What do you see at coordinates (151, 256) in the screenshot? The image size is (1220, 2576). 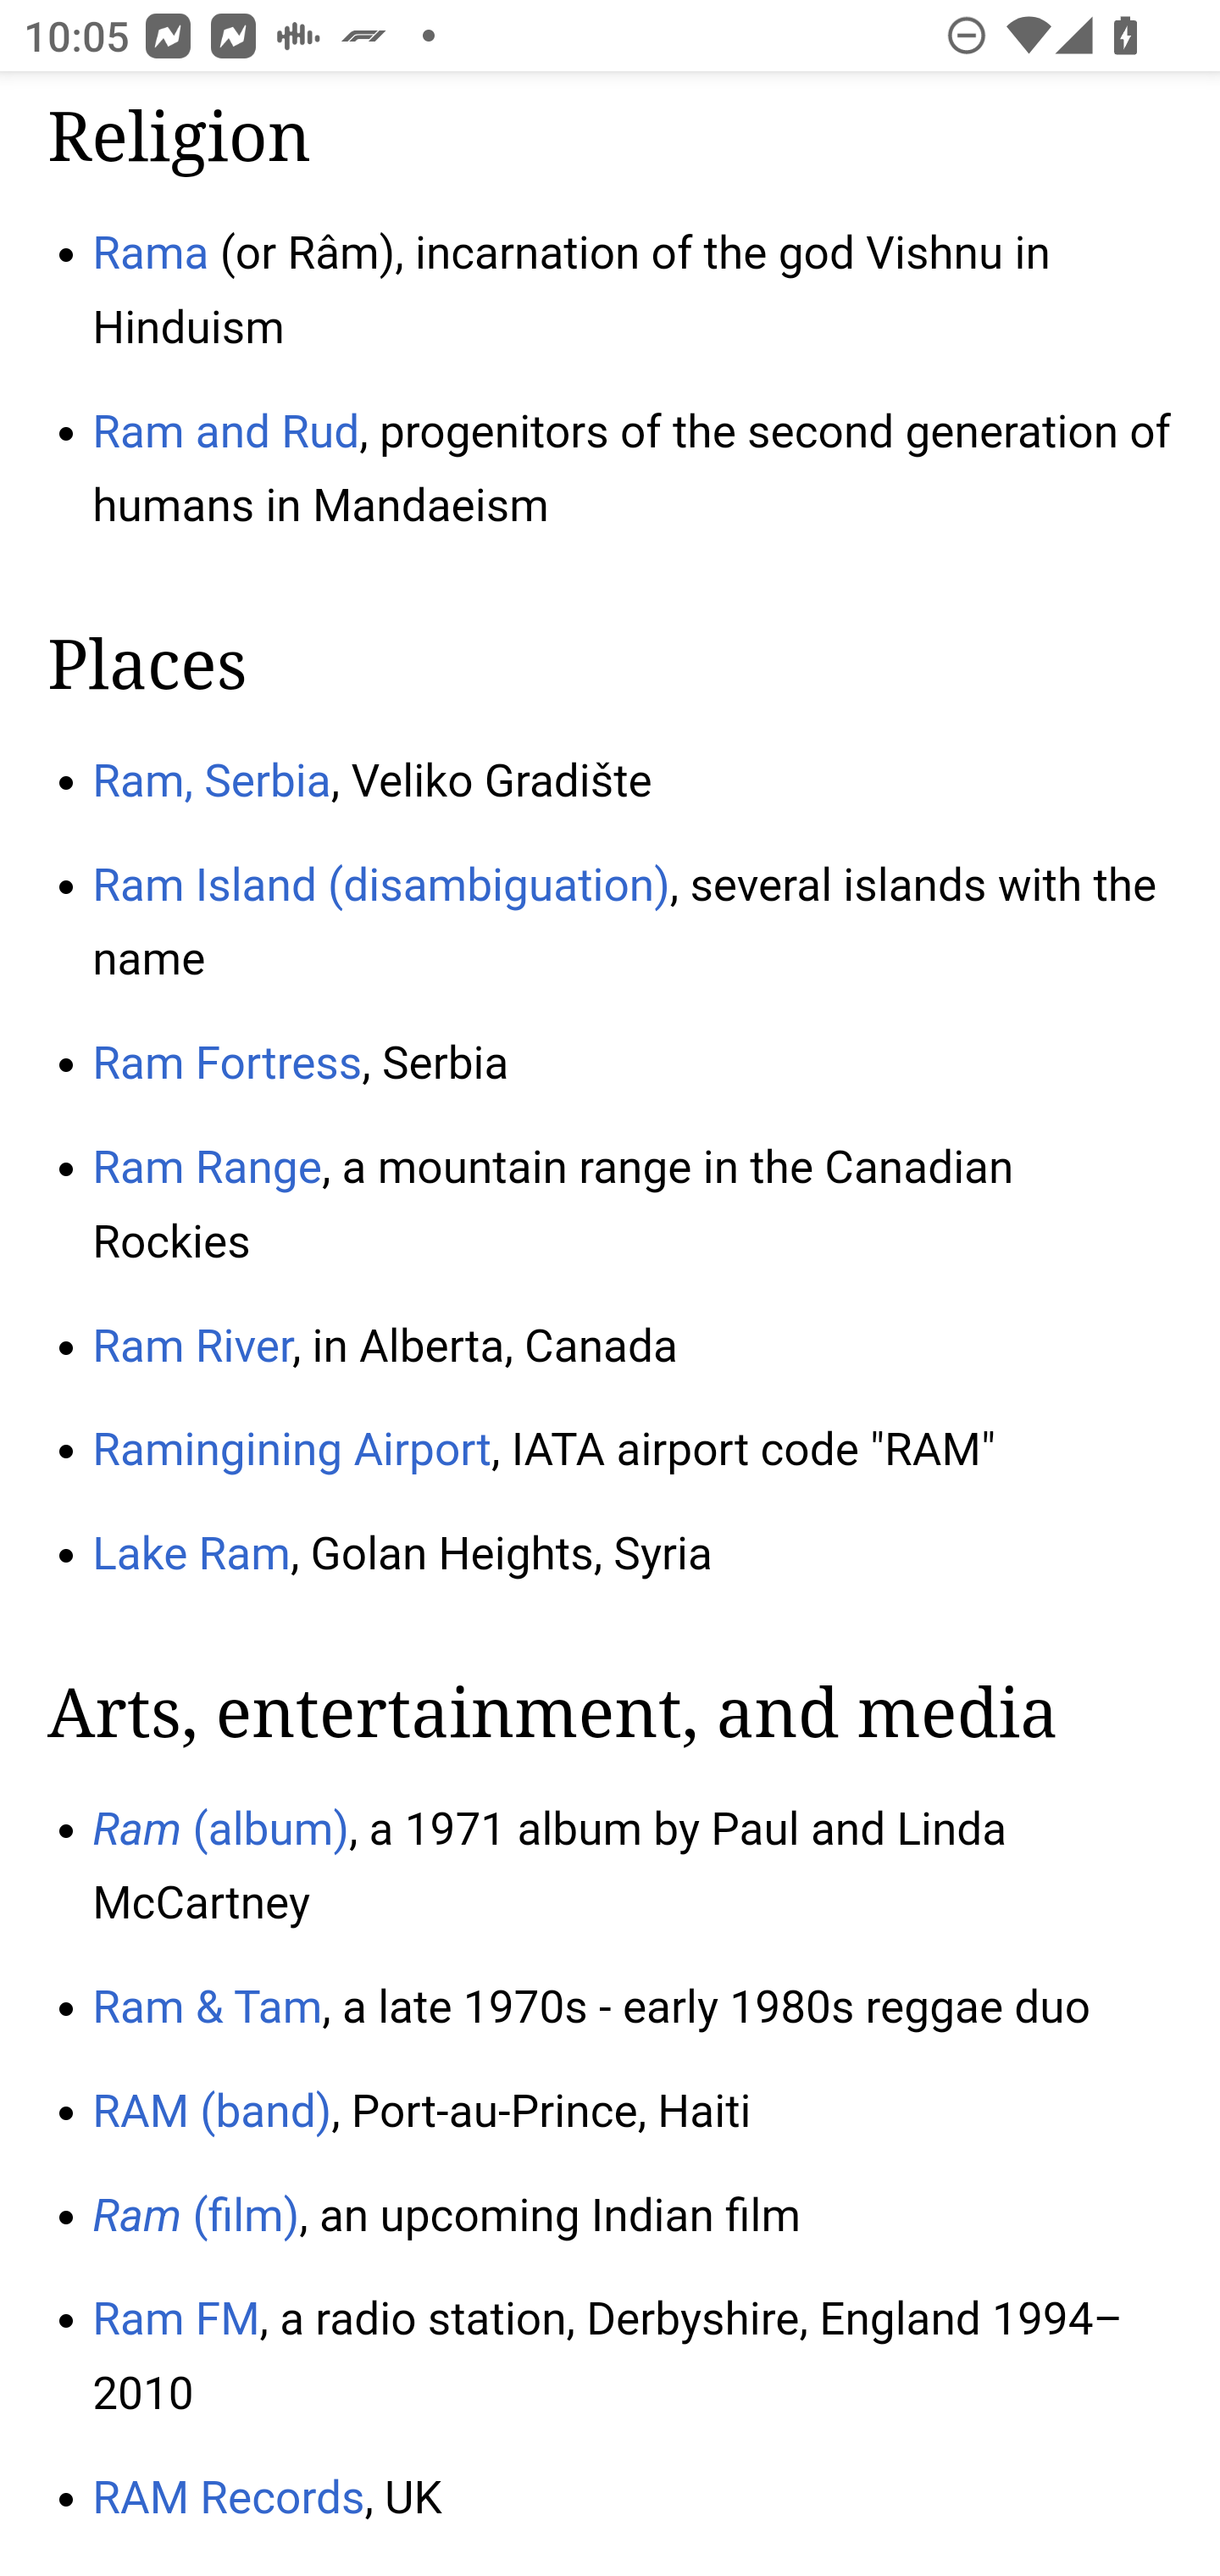 I see `Rama` at bounding box center [151, 256].